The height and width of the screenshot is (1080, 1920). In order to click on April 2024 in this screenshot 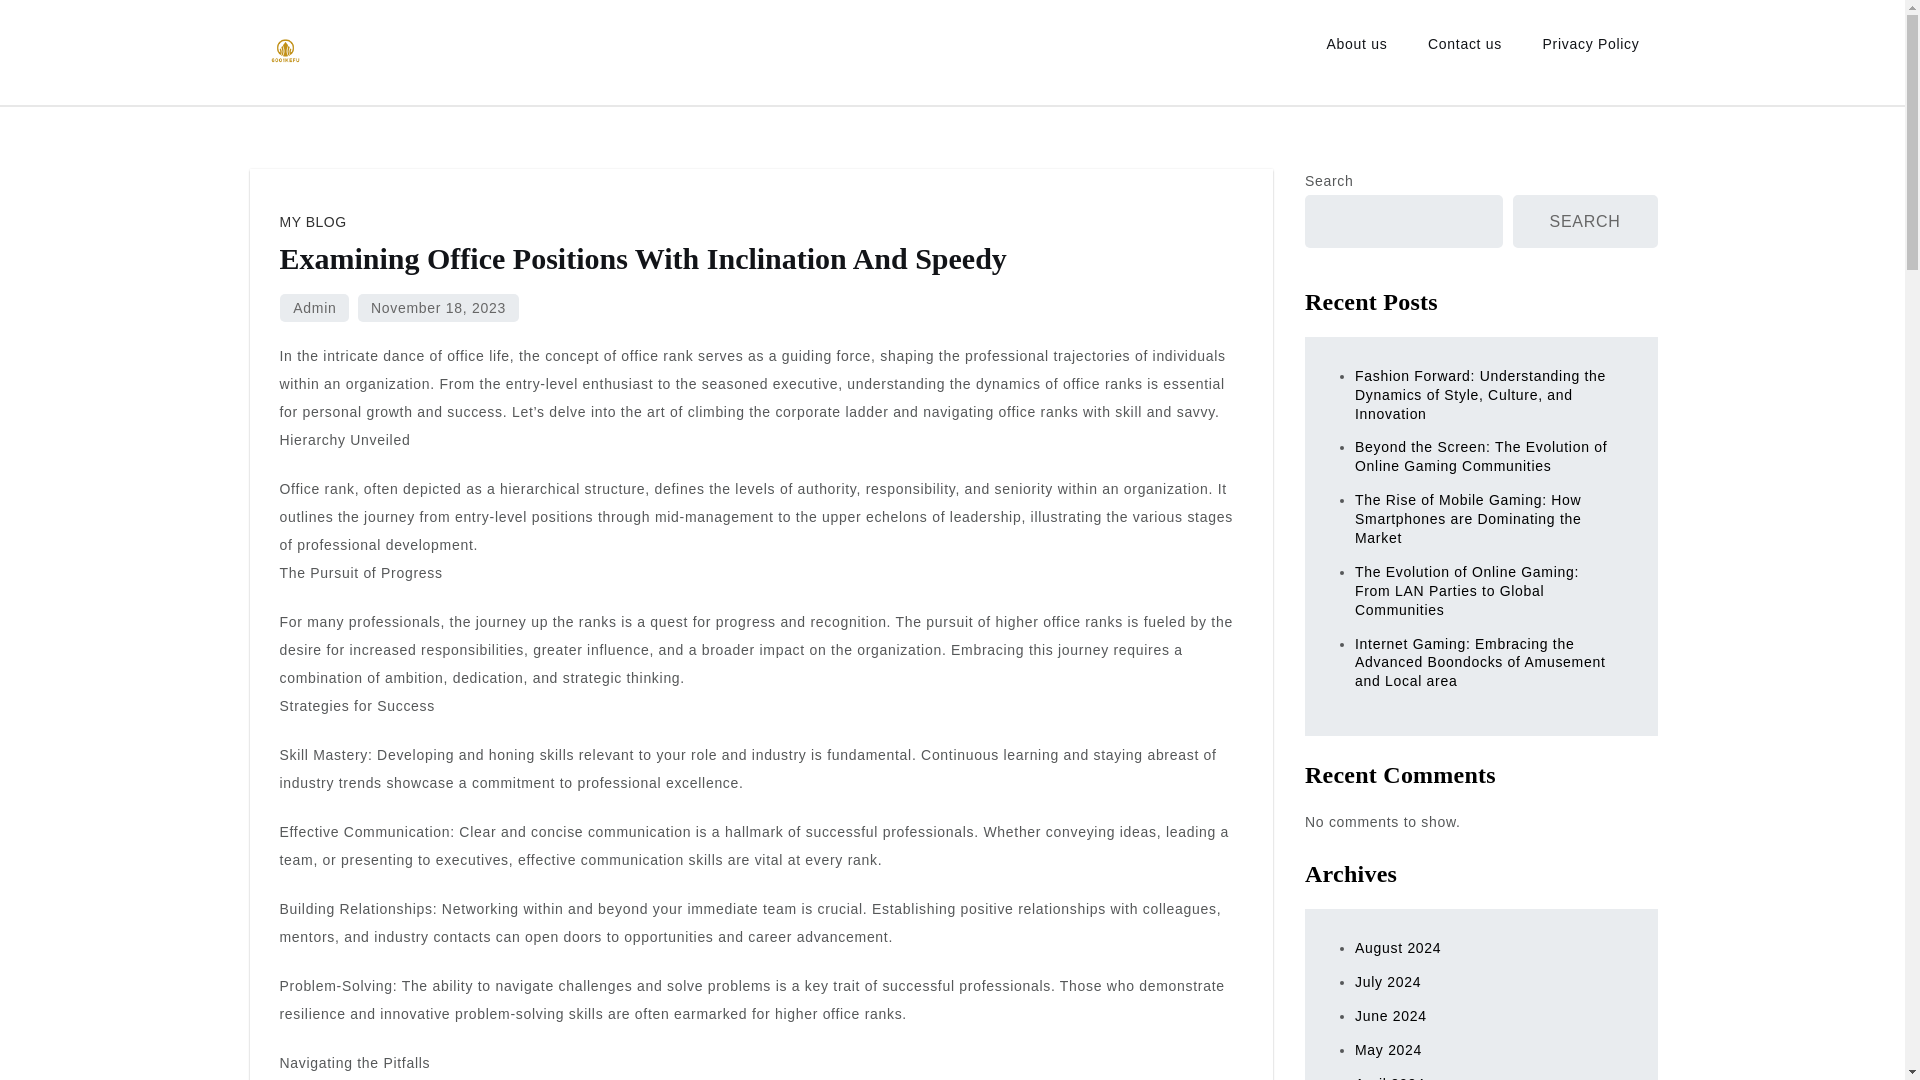, I will do `click(1390, 1078)`.